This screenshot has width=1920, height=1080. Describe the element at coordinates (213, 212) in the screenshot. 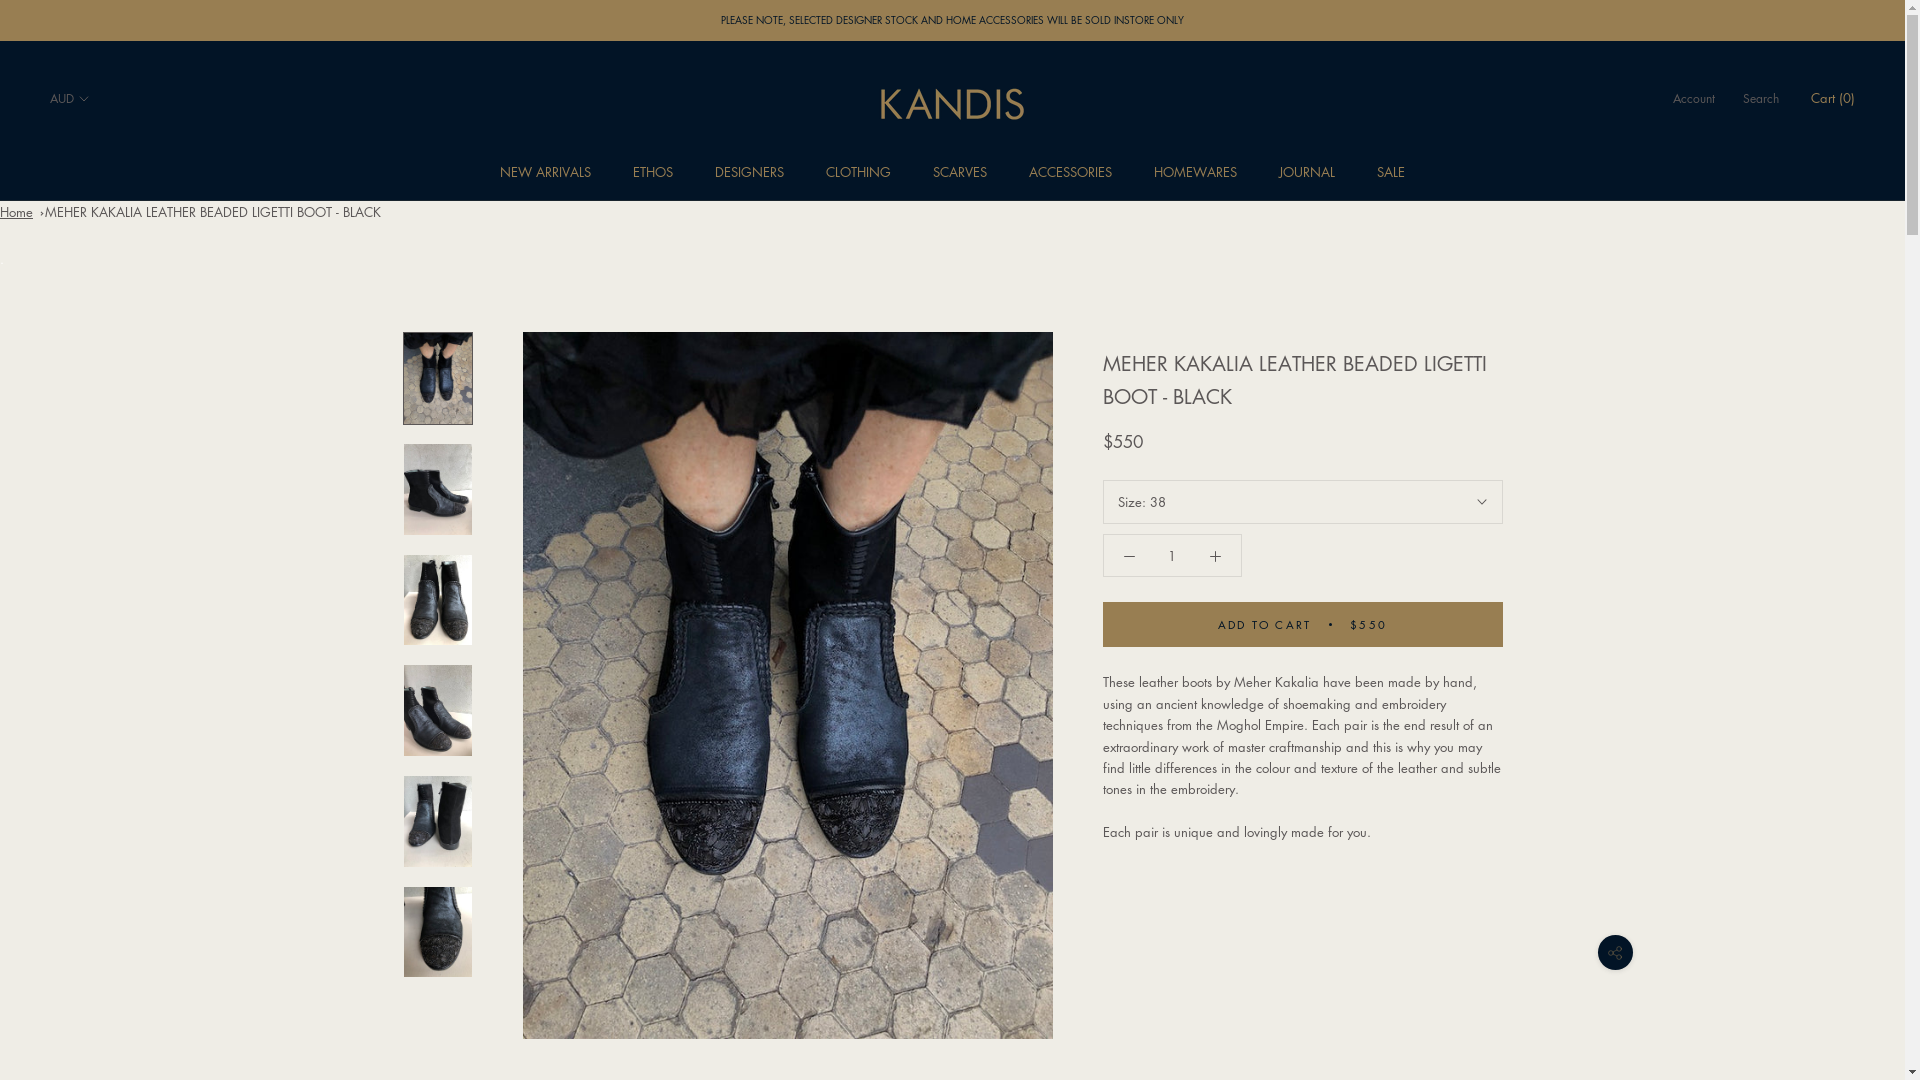

I see `MEHER KAKALIA LEATHER BEADED LIGETTI BOOT - BLACK` at that location.